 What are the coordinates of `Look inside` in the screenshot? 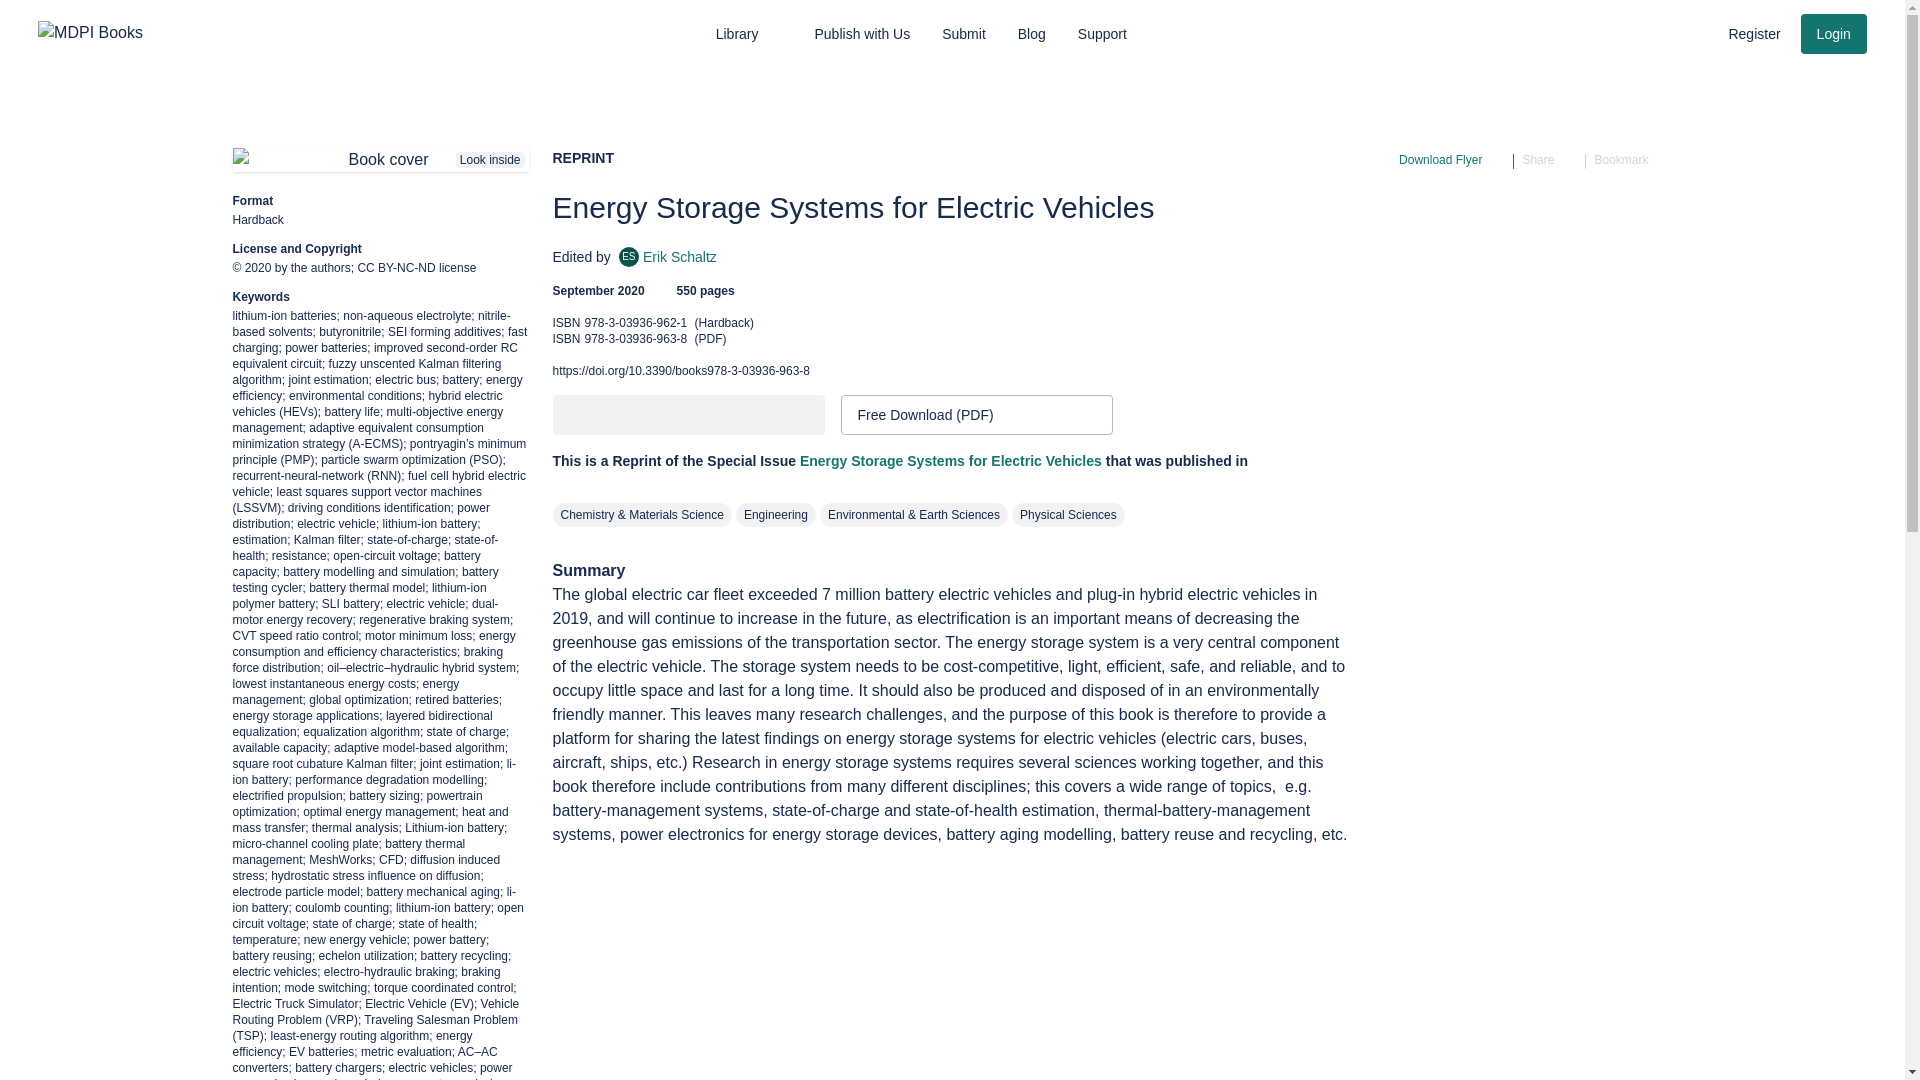 It's located at (1688, 31).